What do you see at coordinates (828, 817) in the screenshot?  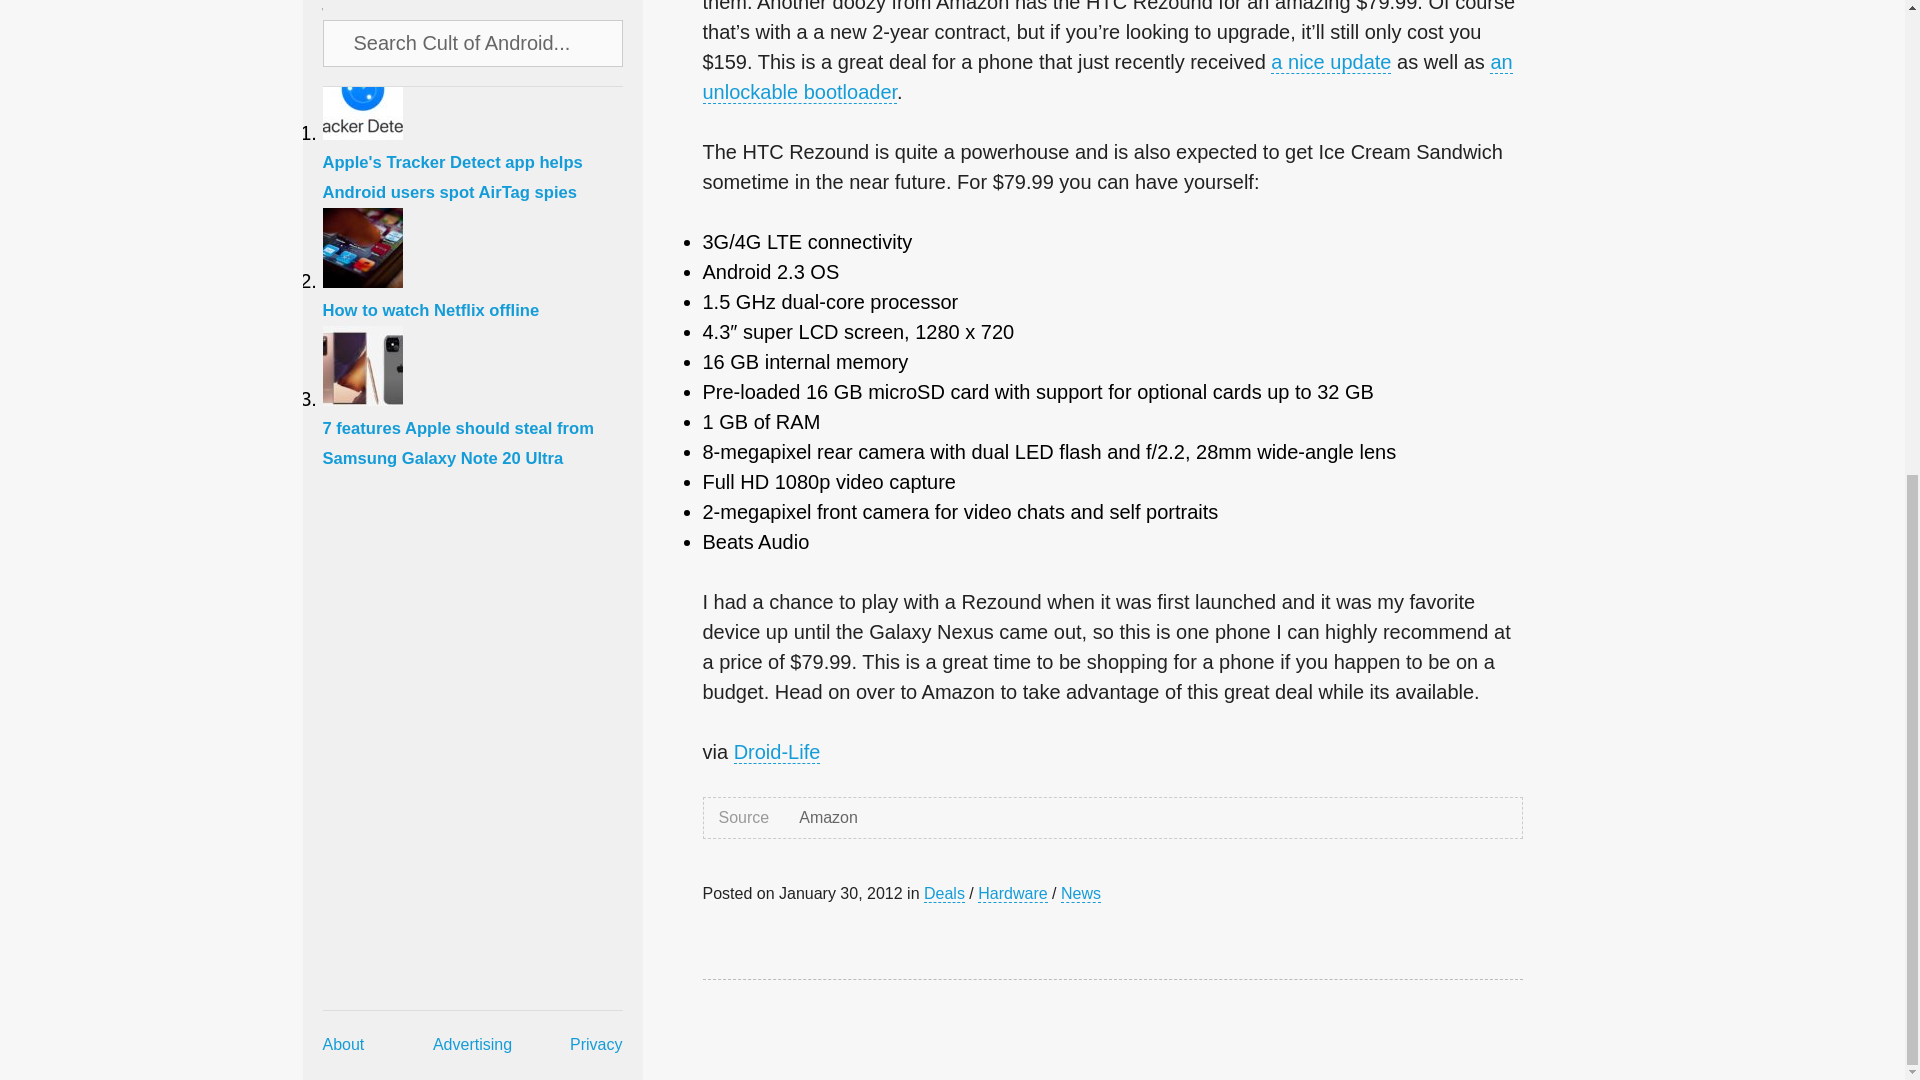 I see `Amazon` at bounding box center [828, 817].